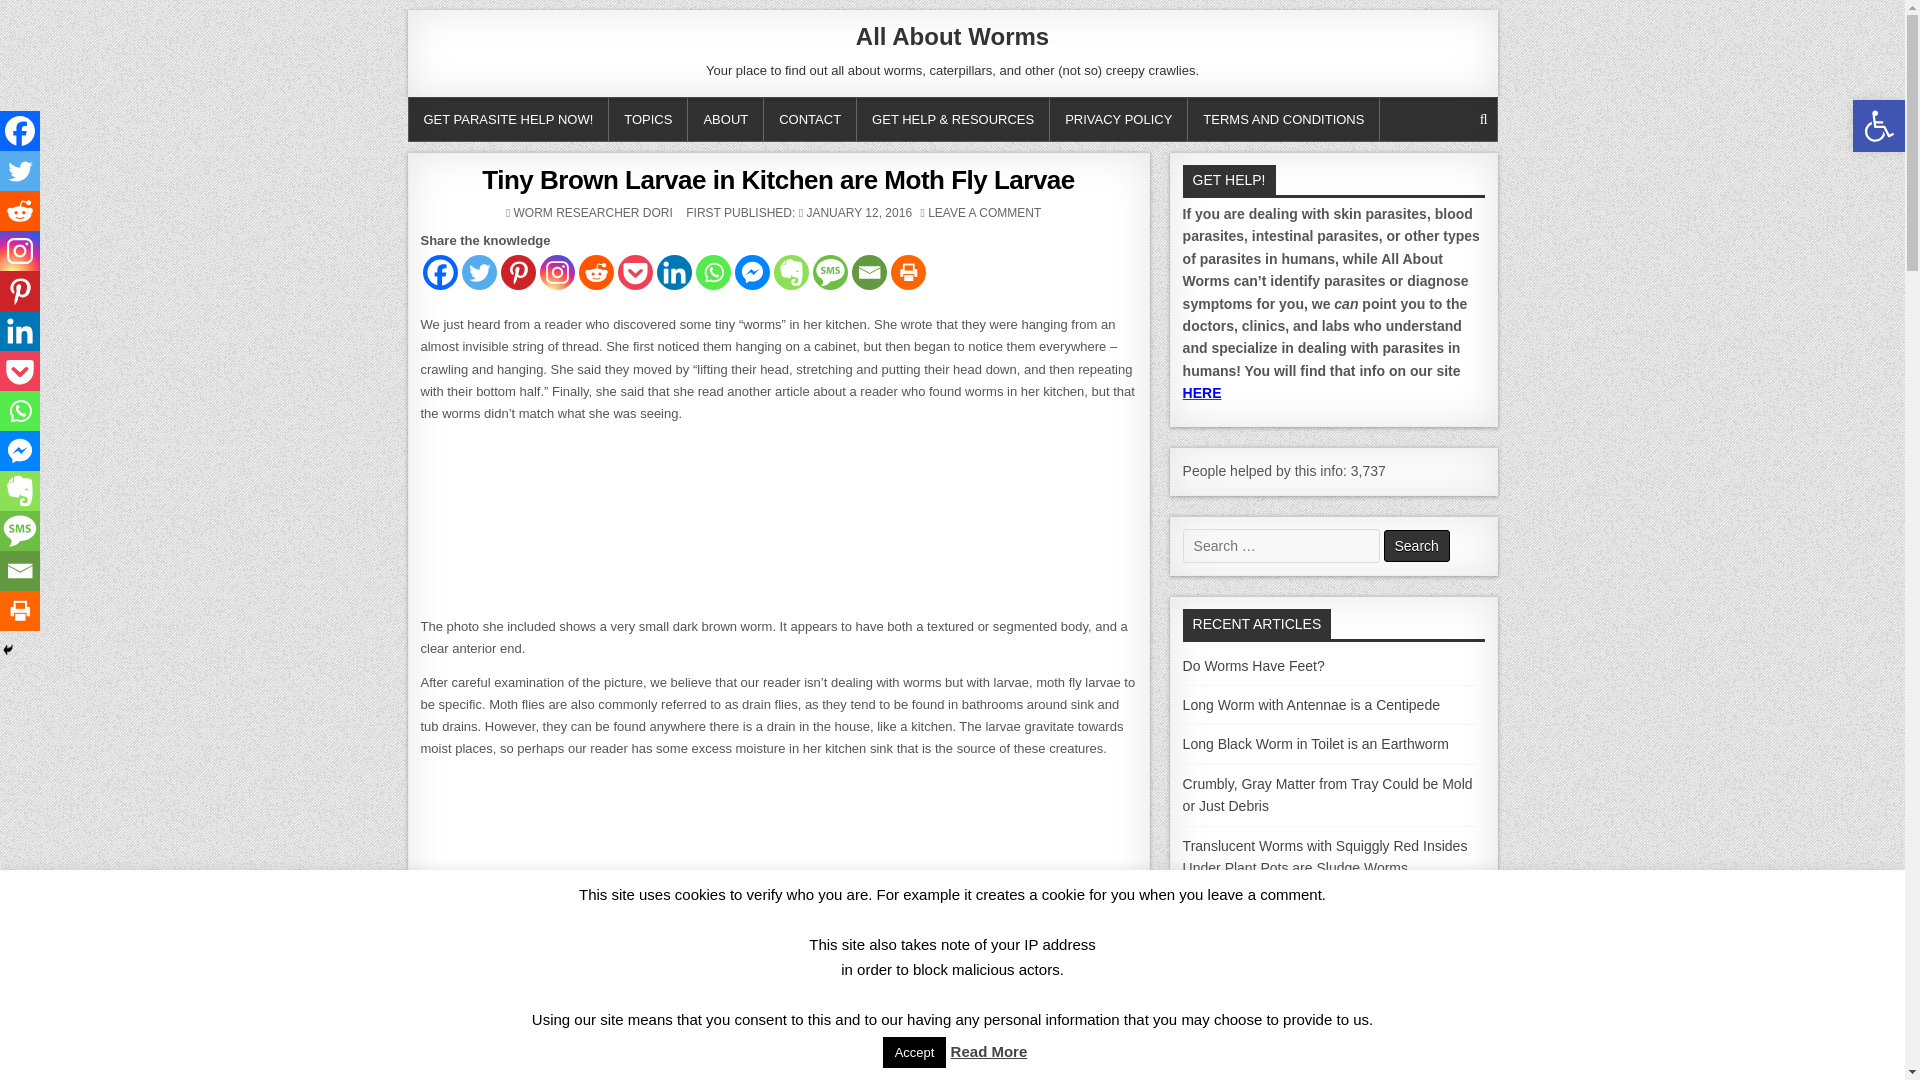 This screenshot has width=1920, height=1080. Describe the element at coordinates (952, 36) in the screenshot. I see `All About Worms` at that location.